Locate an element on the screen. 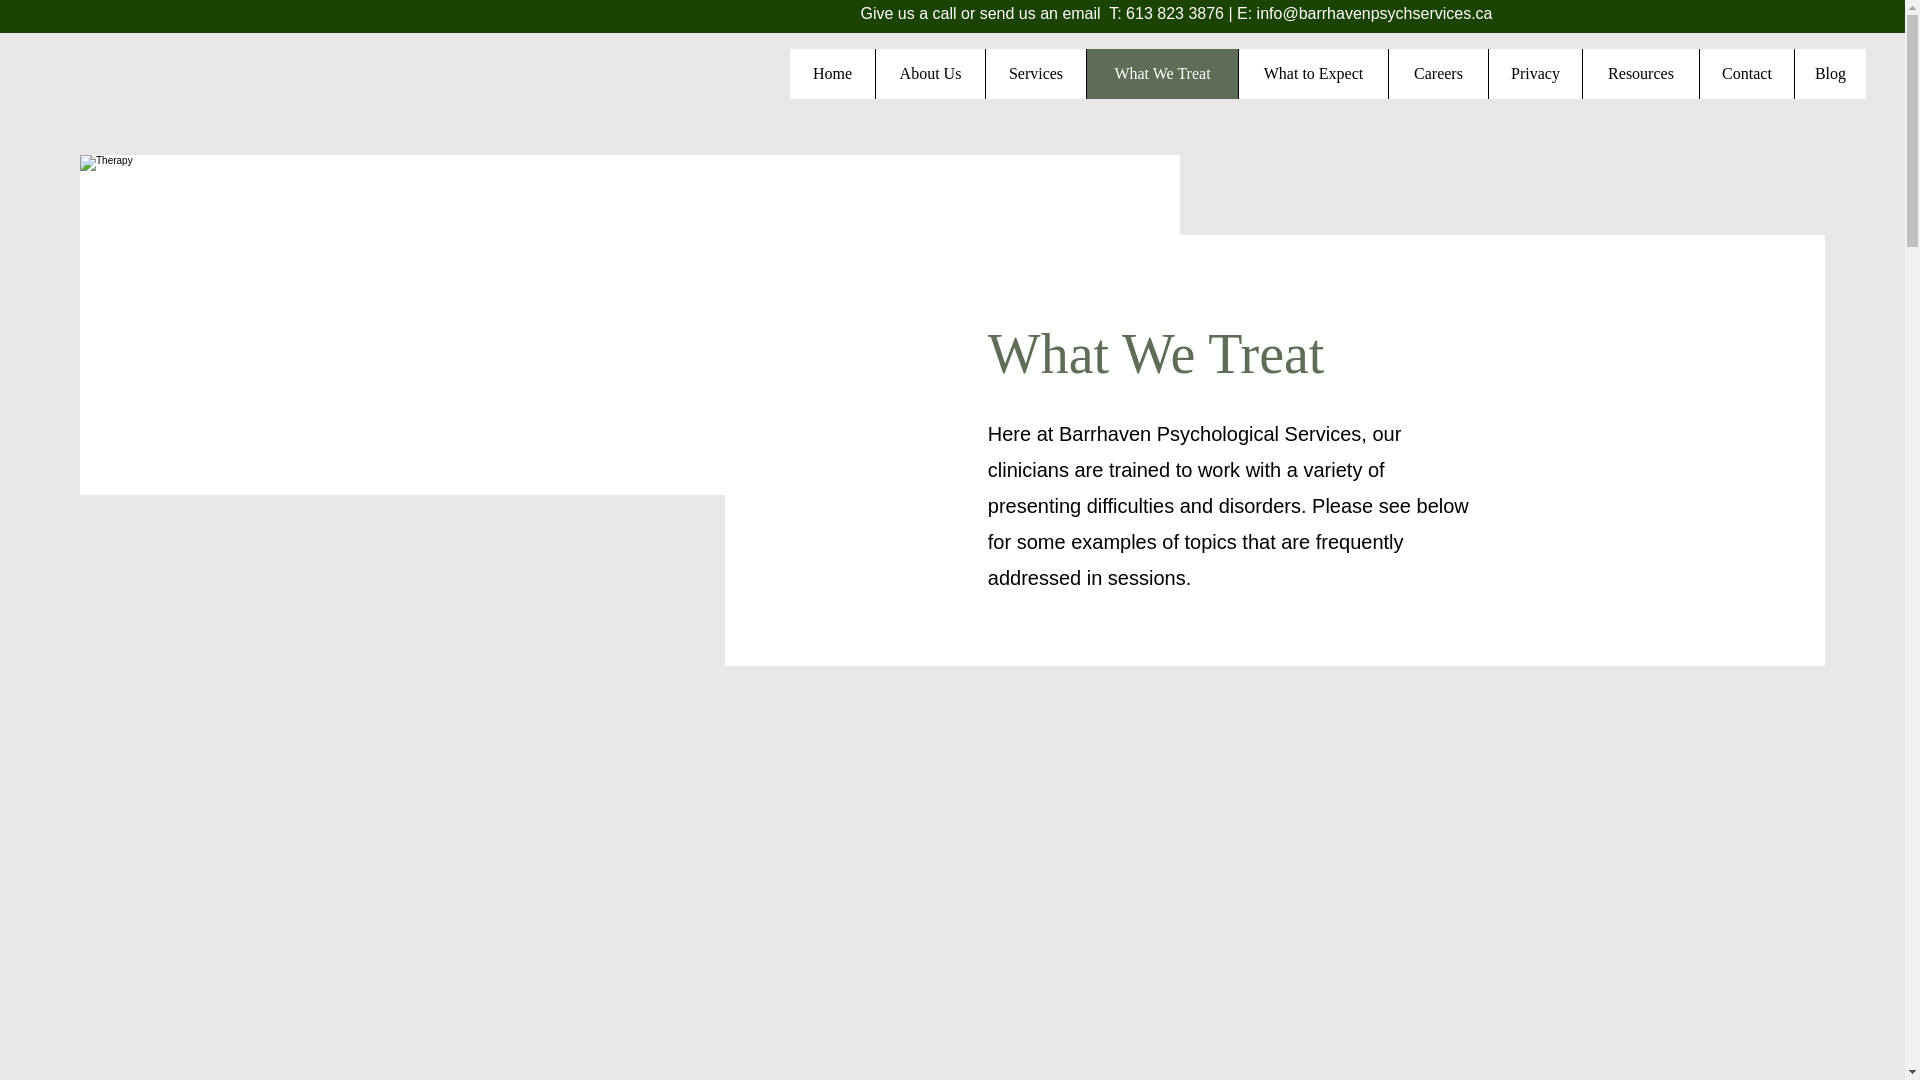 The height and width of the screenshot is (1080, 1920). Resources is located at coordinates (1640, 74).